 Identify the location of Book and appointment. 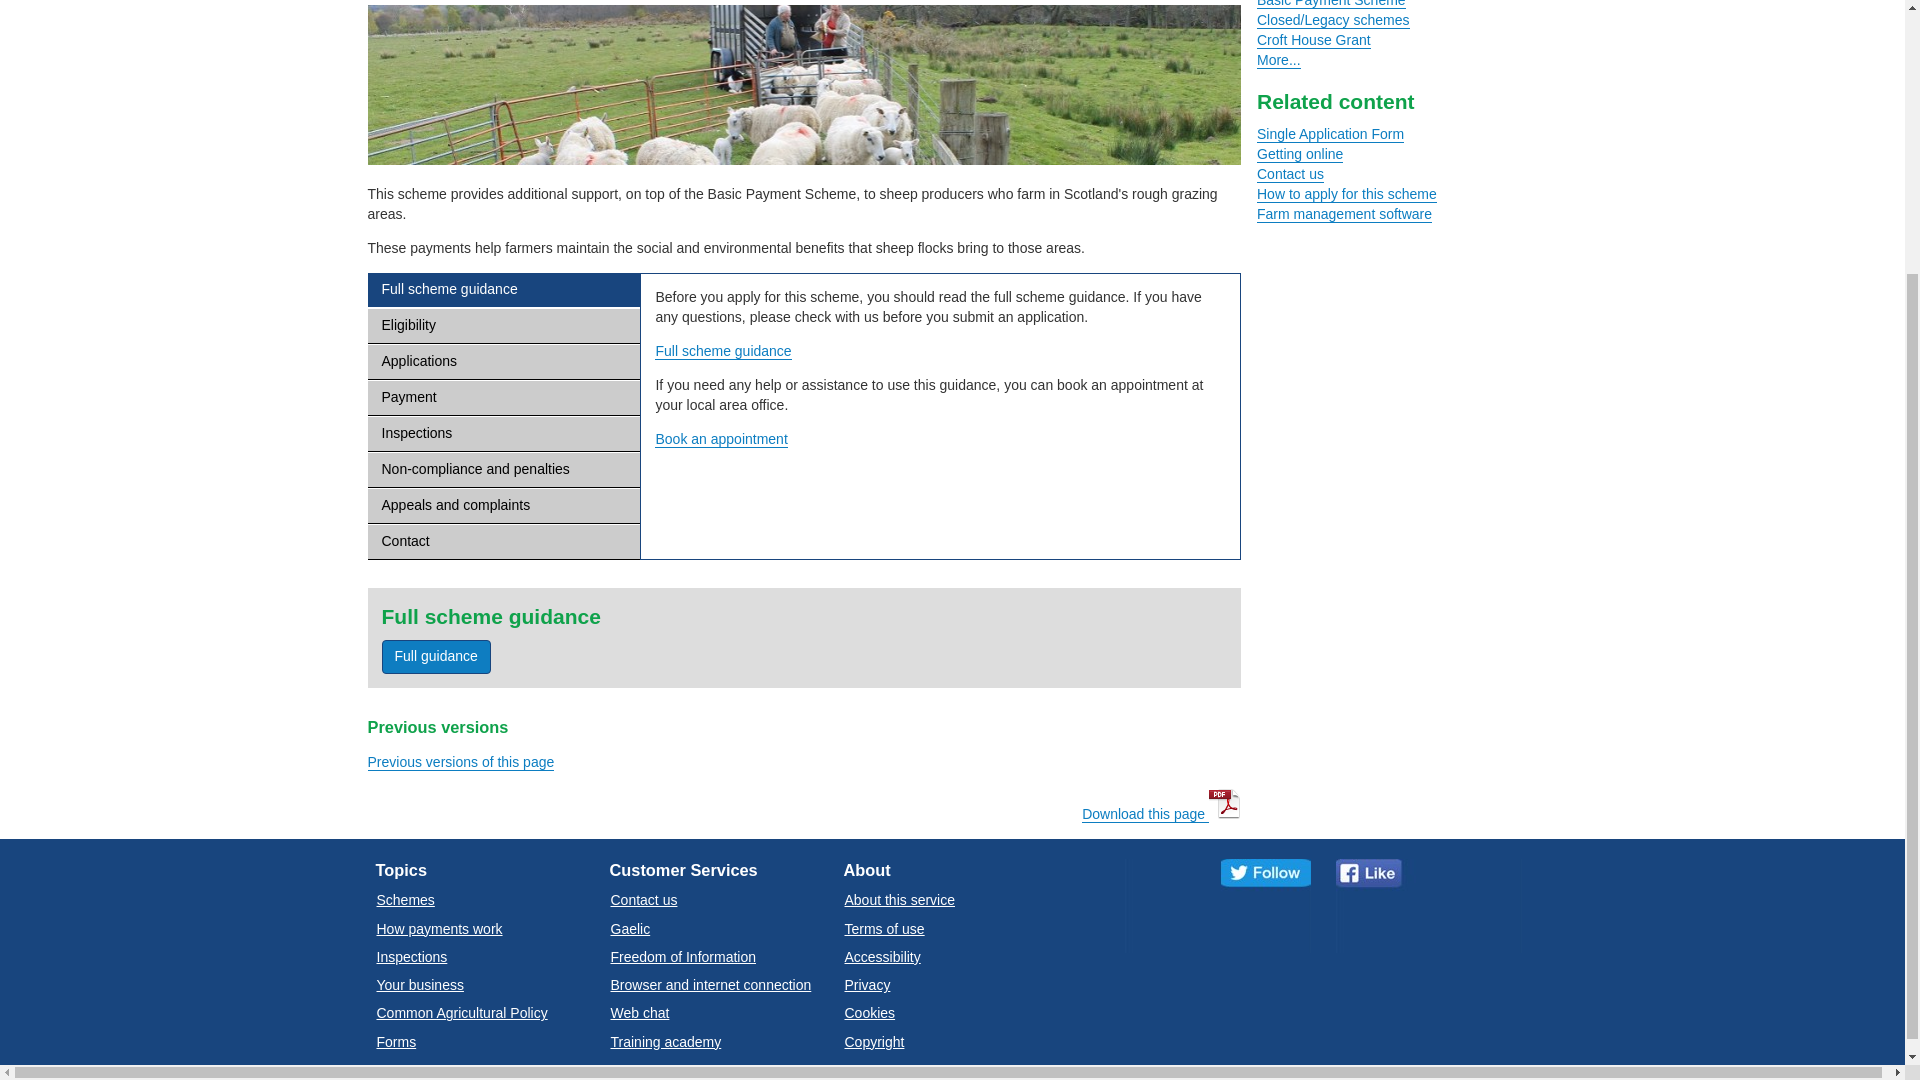
(720, 439).